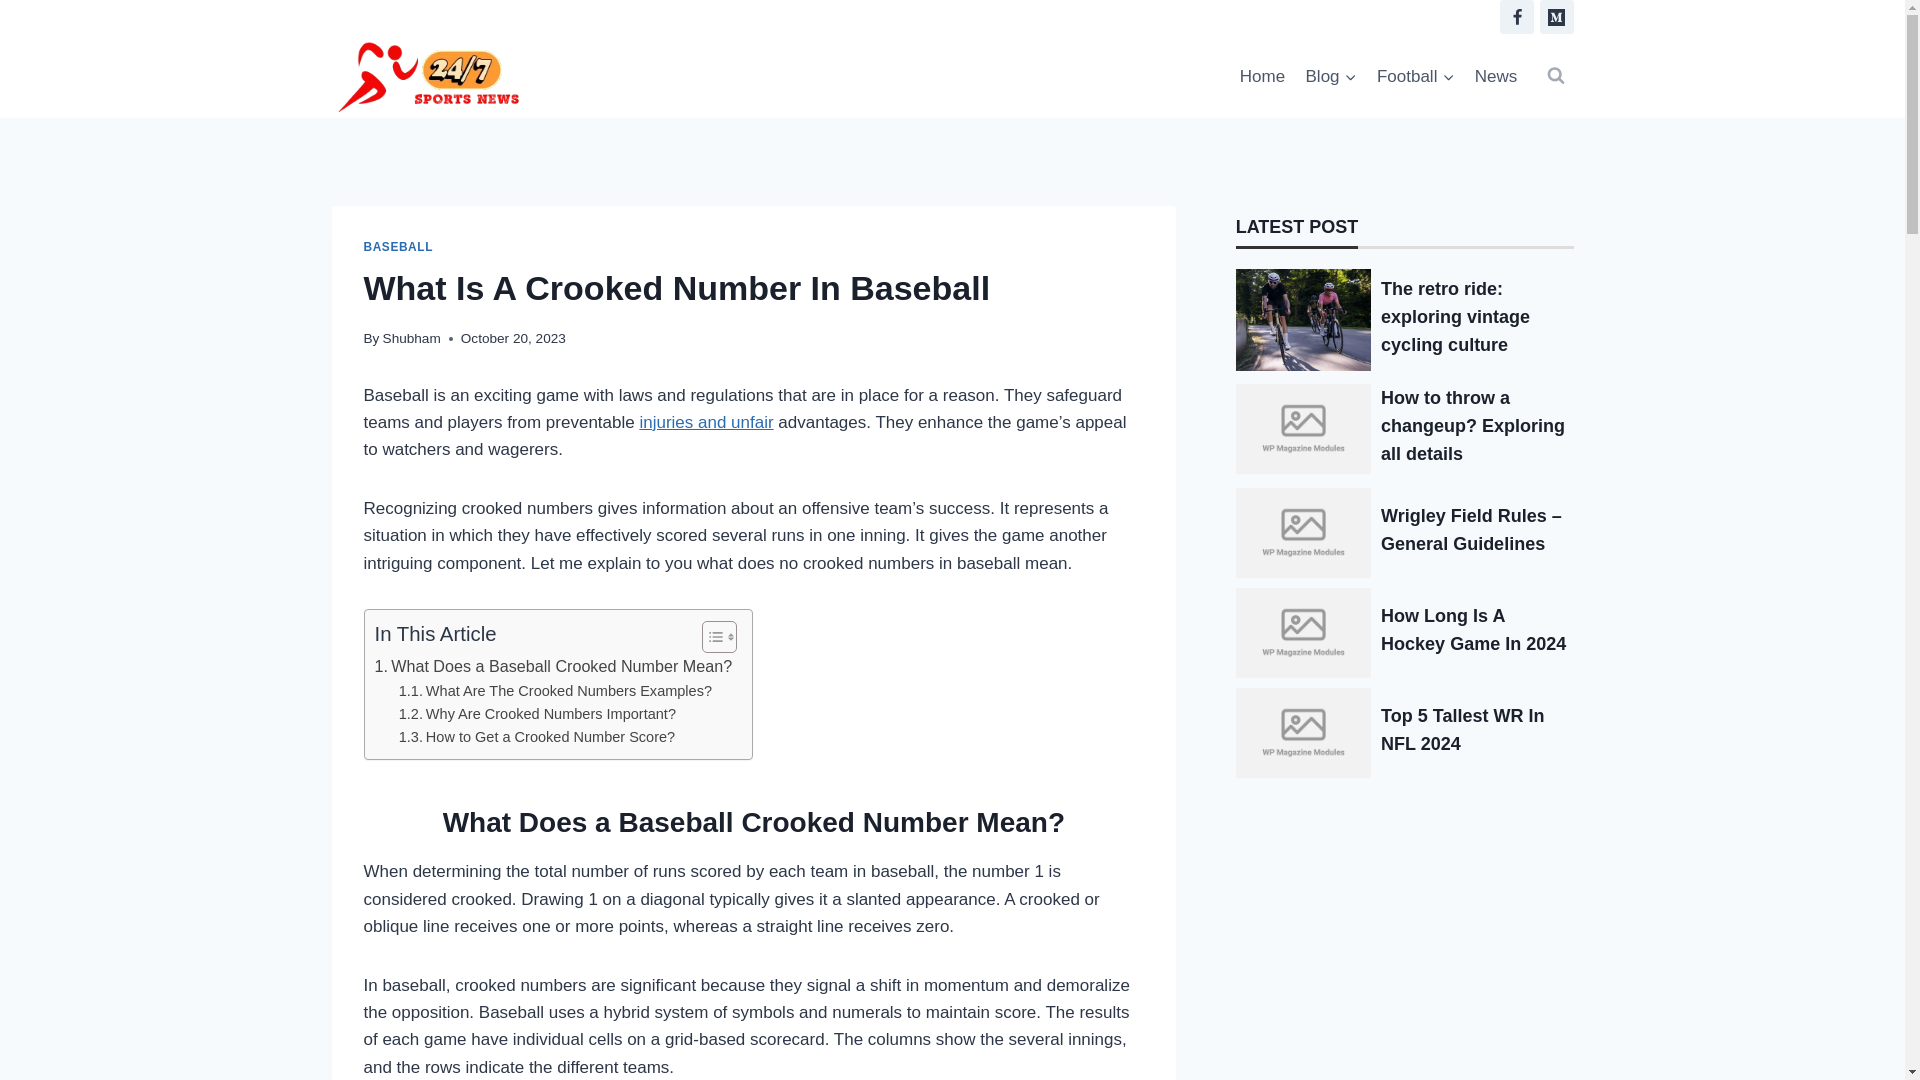 This screenshot has width=1920, height=1080. What do you see at coordinates (556, 692) in the screenshot?
I see `What Are The Crooked Numbers Examples?` at bounding box center [556, 692].